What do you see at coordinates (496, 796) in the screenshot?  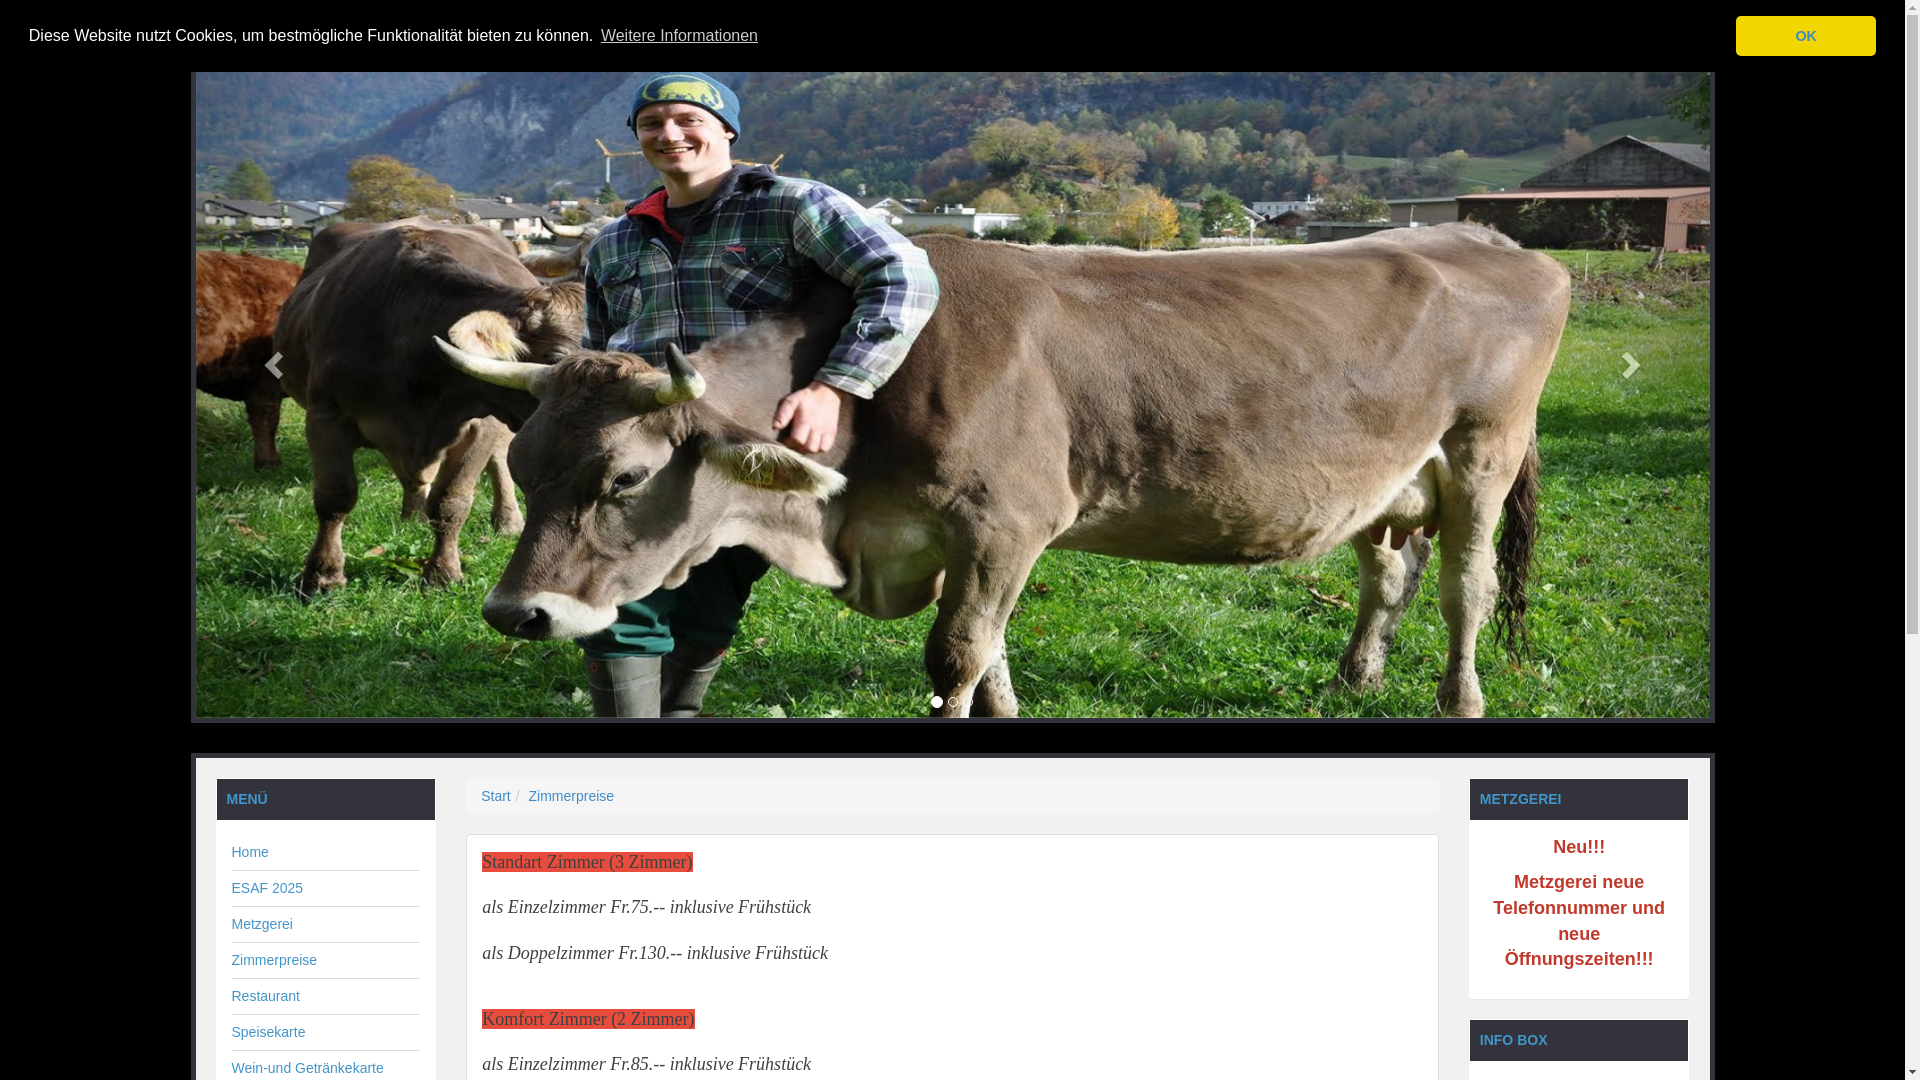 I see `Start` at bounding box center [496, 796].